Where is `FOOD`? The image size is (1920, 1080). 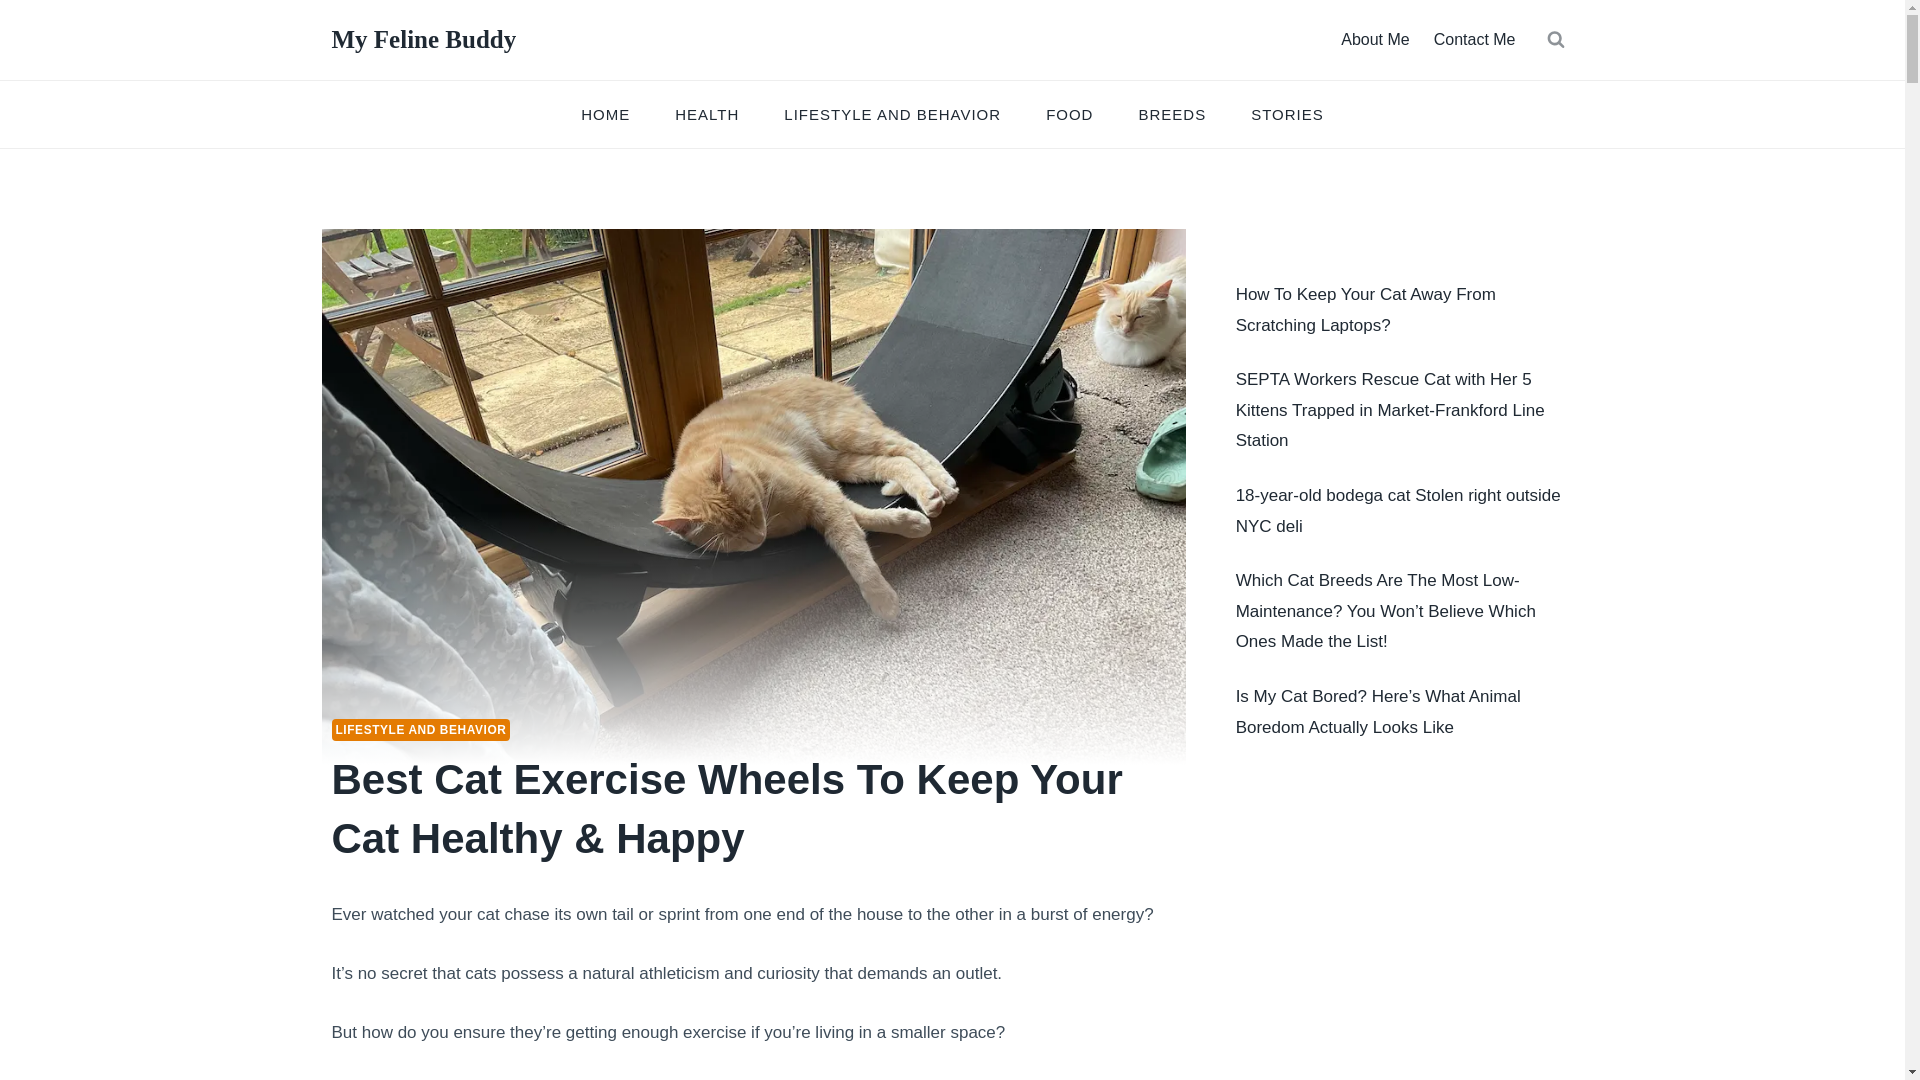 FOOD is located at coordinates (1069, 114).